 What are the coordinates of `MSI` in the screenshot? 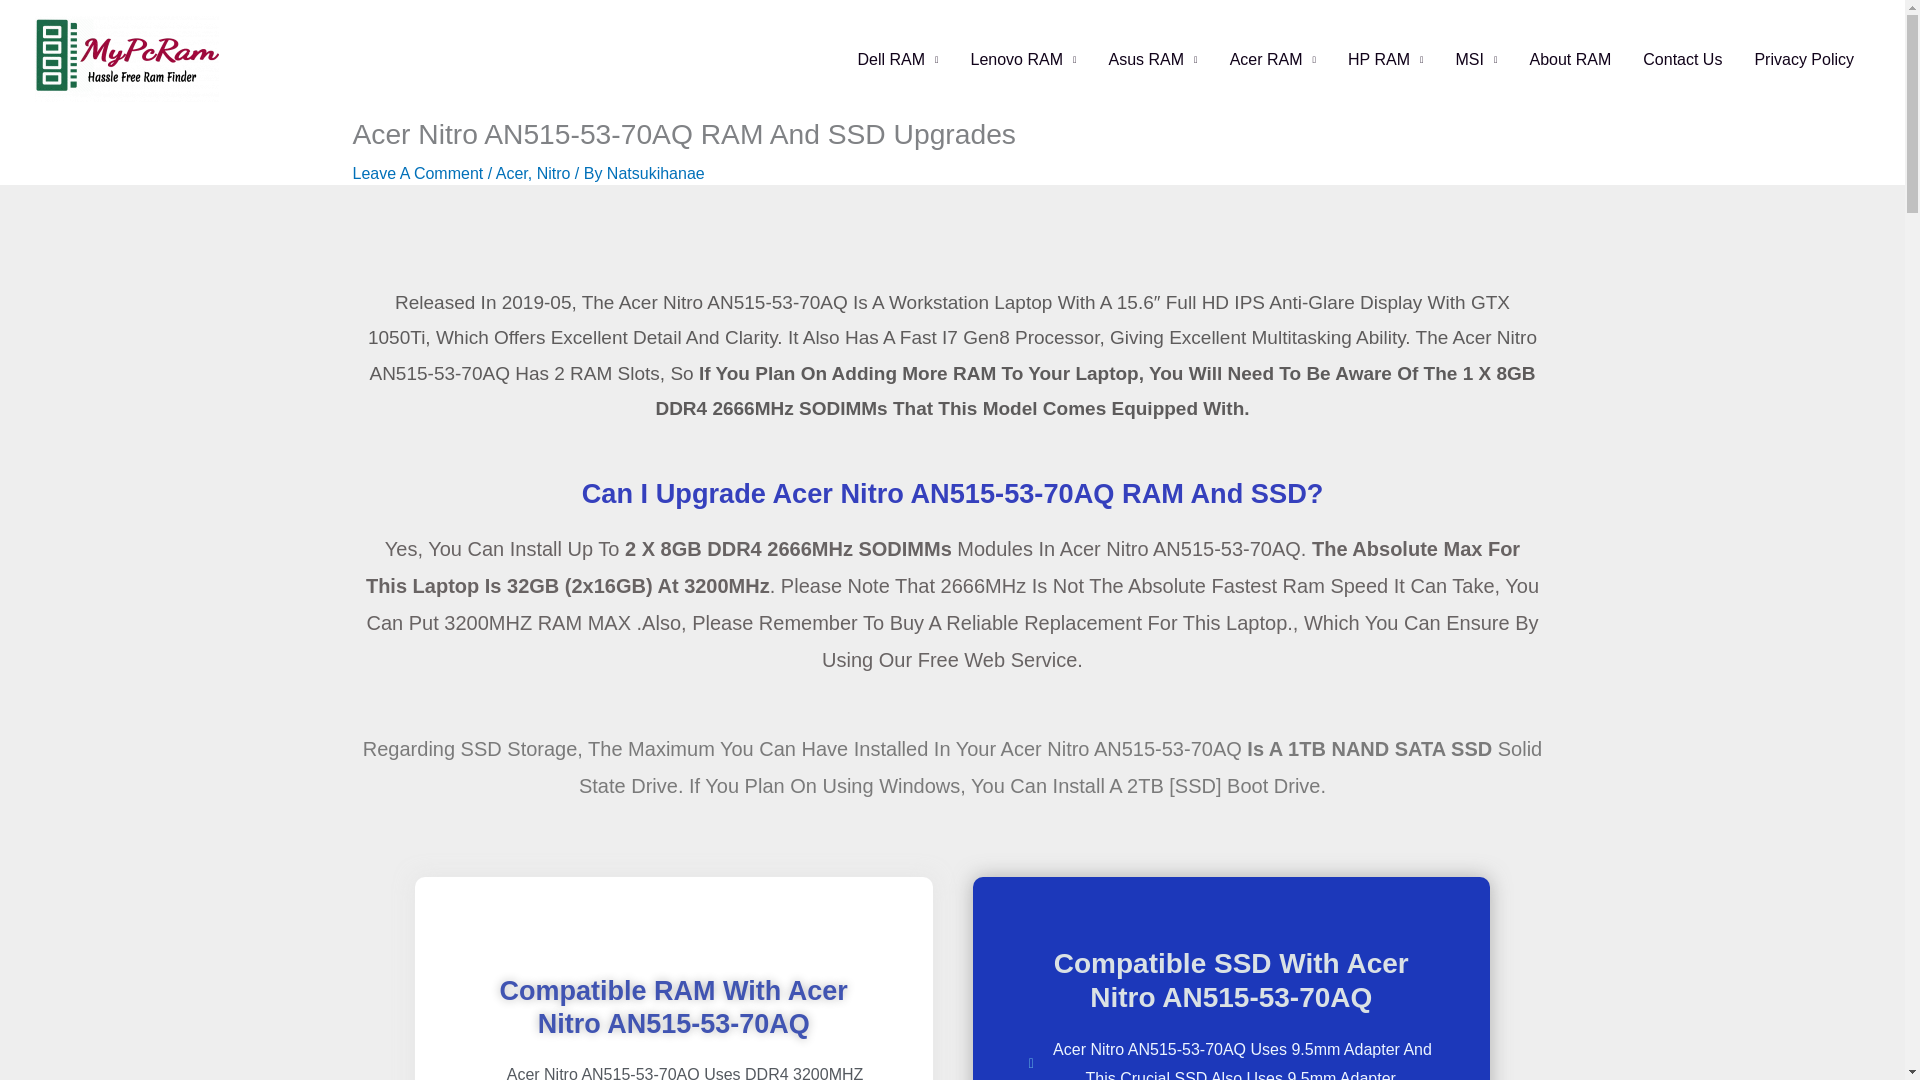 It's located at (1477, 58).